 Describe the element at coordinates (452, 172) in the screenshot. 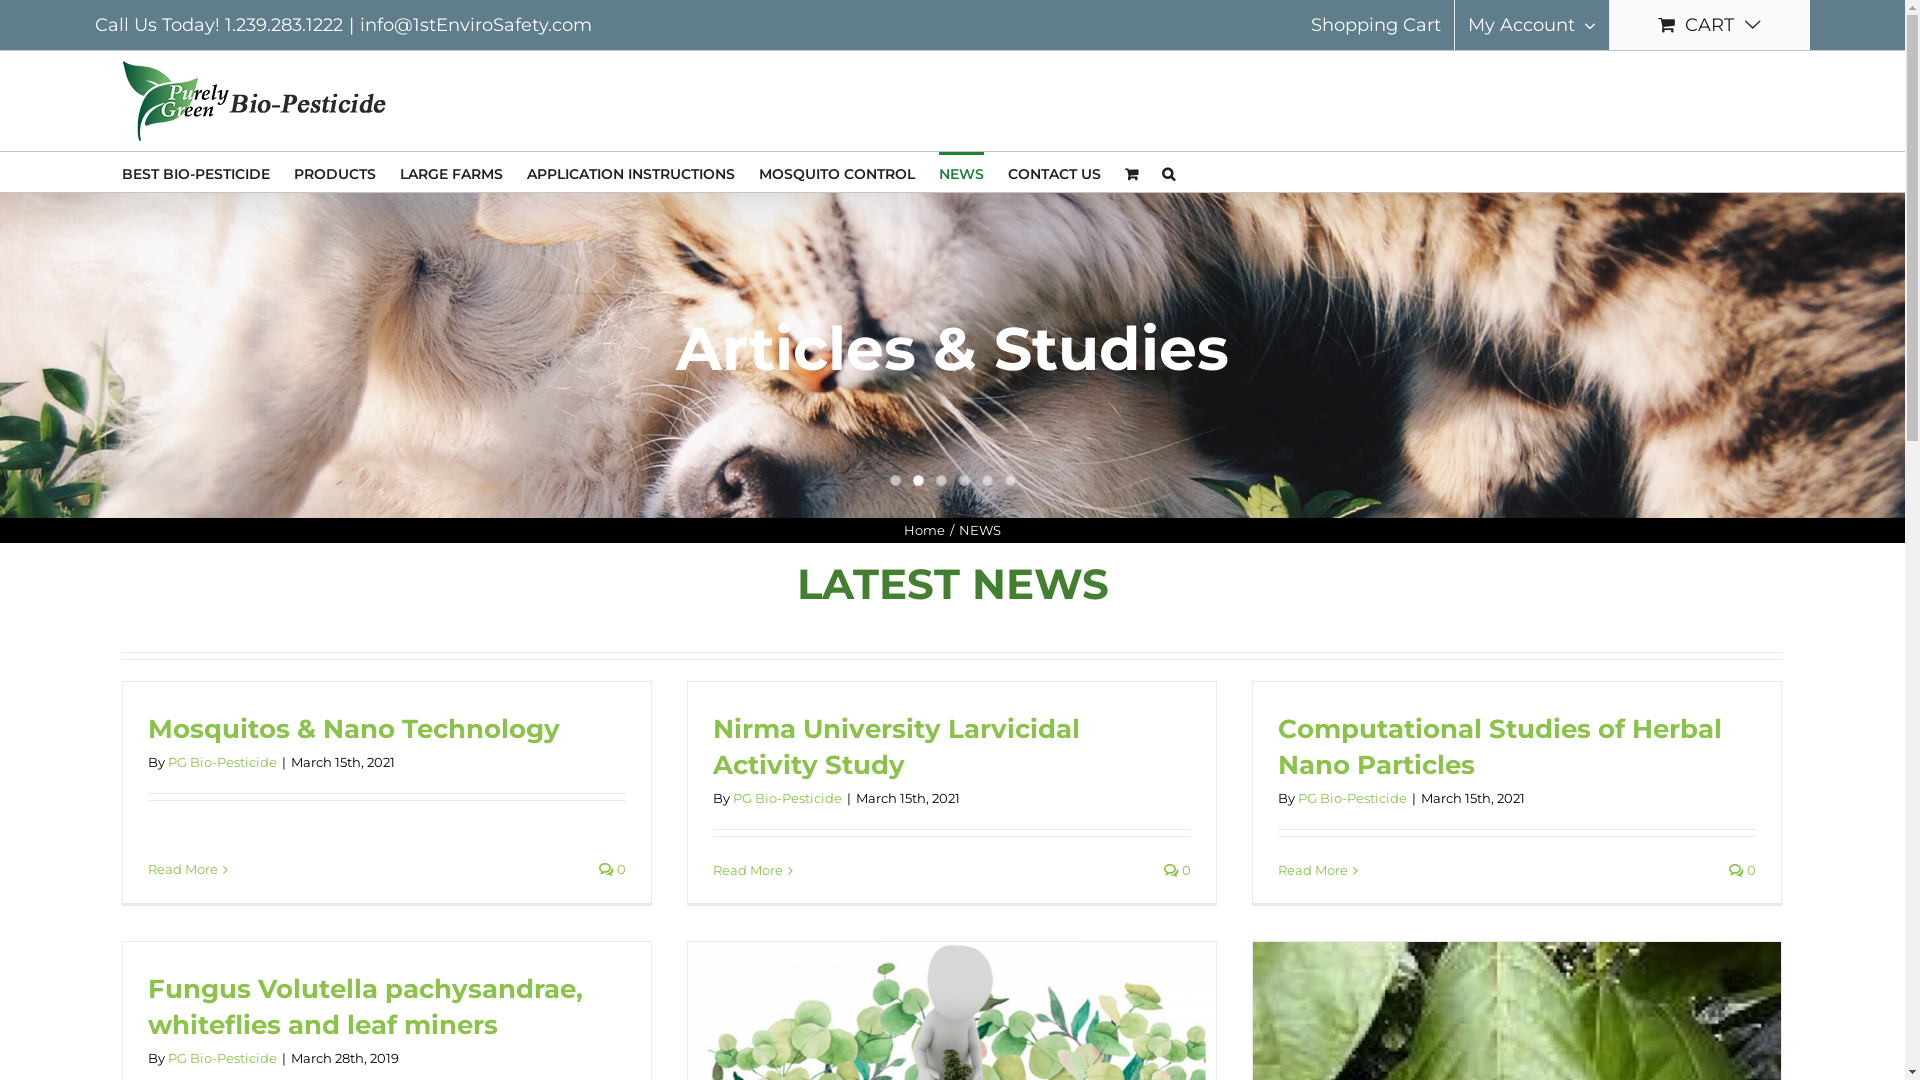

I see `LARGE FARMS` at that location.